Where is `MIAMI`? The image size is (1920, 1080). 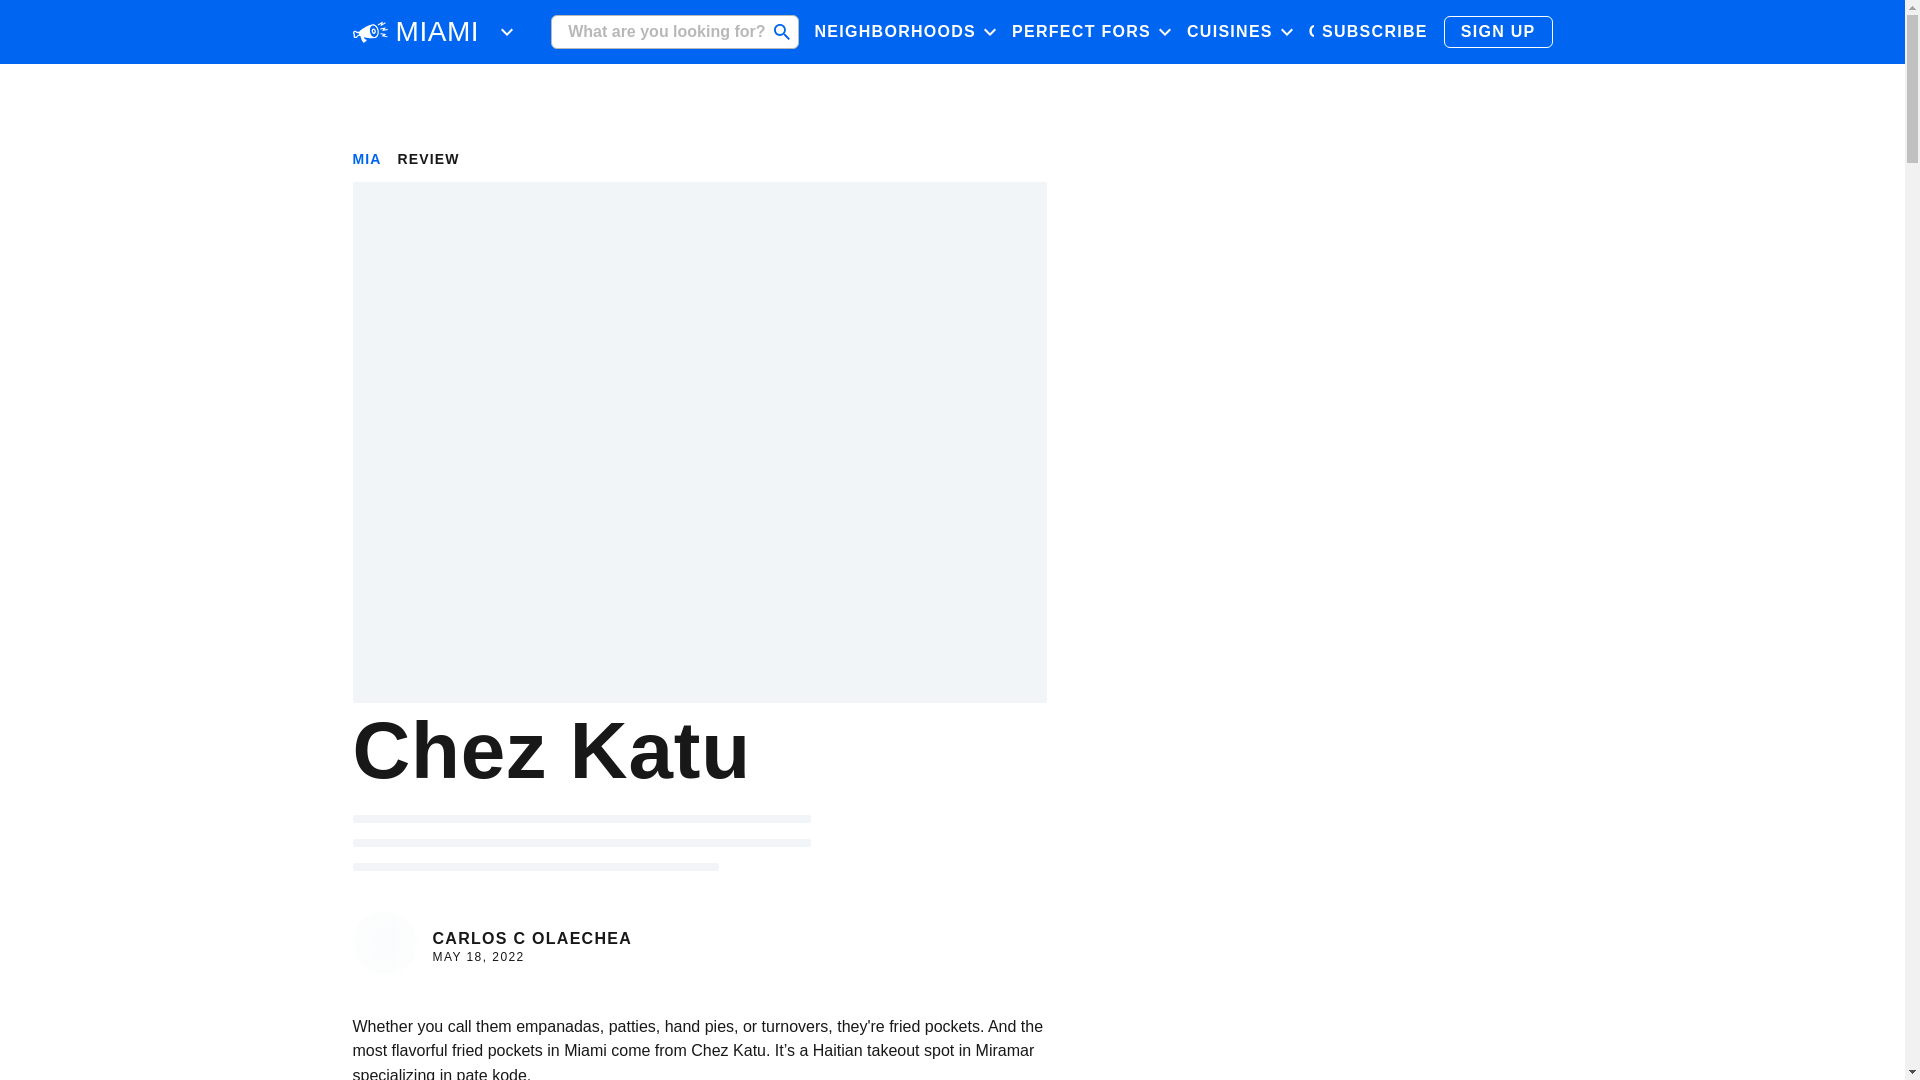
MIAMI is located at coordinates (438, 32).